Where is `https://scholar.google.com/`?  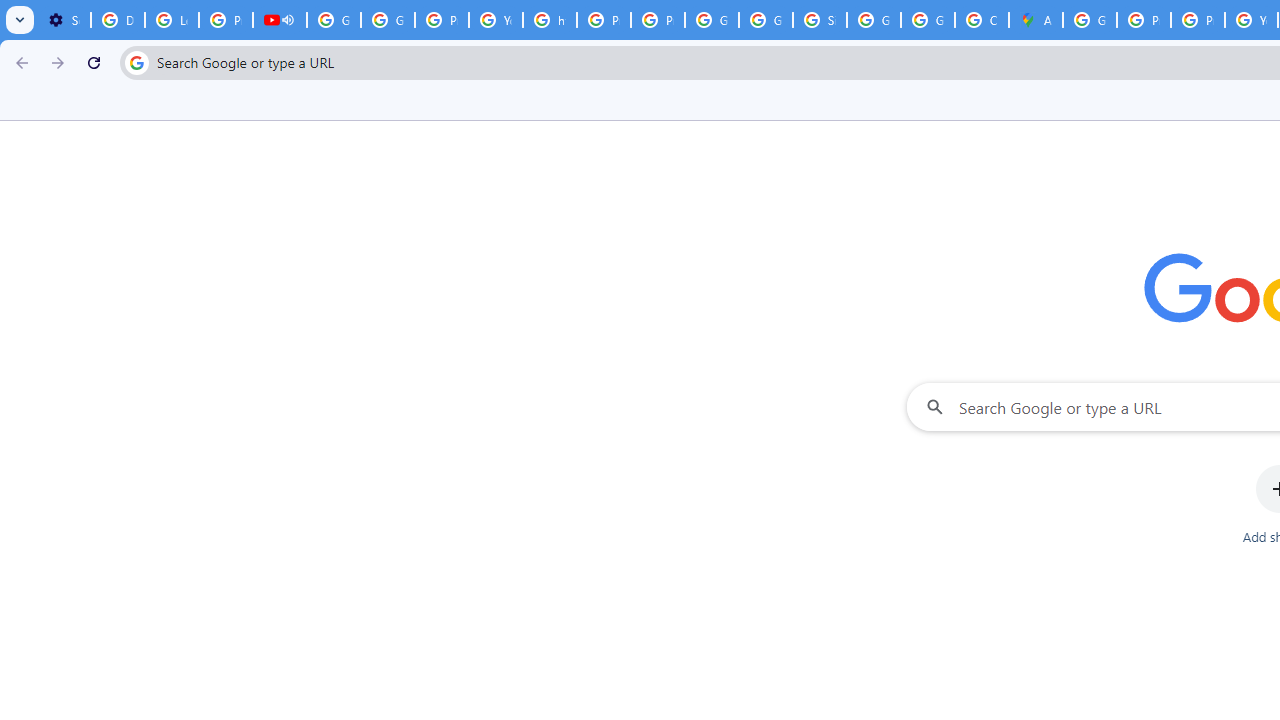 https://scholar.google.com/ is located at coordinates (550, 20).